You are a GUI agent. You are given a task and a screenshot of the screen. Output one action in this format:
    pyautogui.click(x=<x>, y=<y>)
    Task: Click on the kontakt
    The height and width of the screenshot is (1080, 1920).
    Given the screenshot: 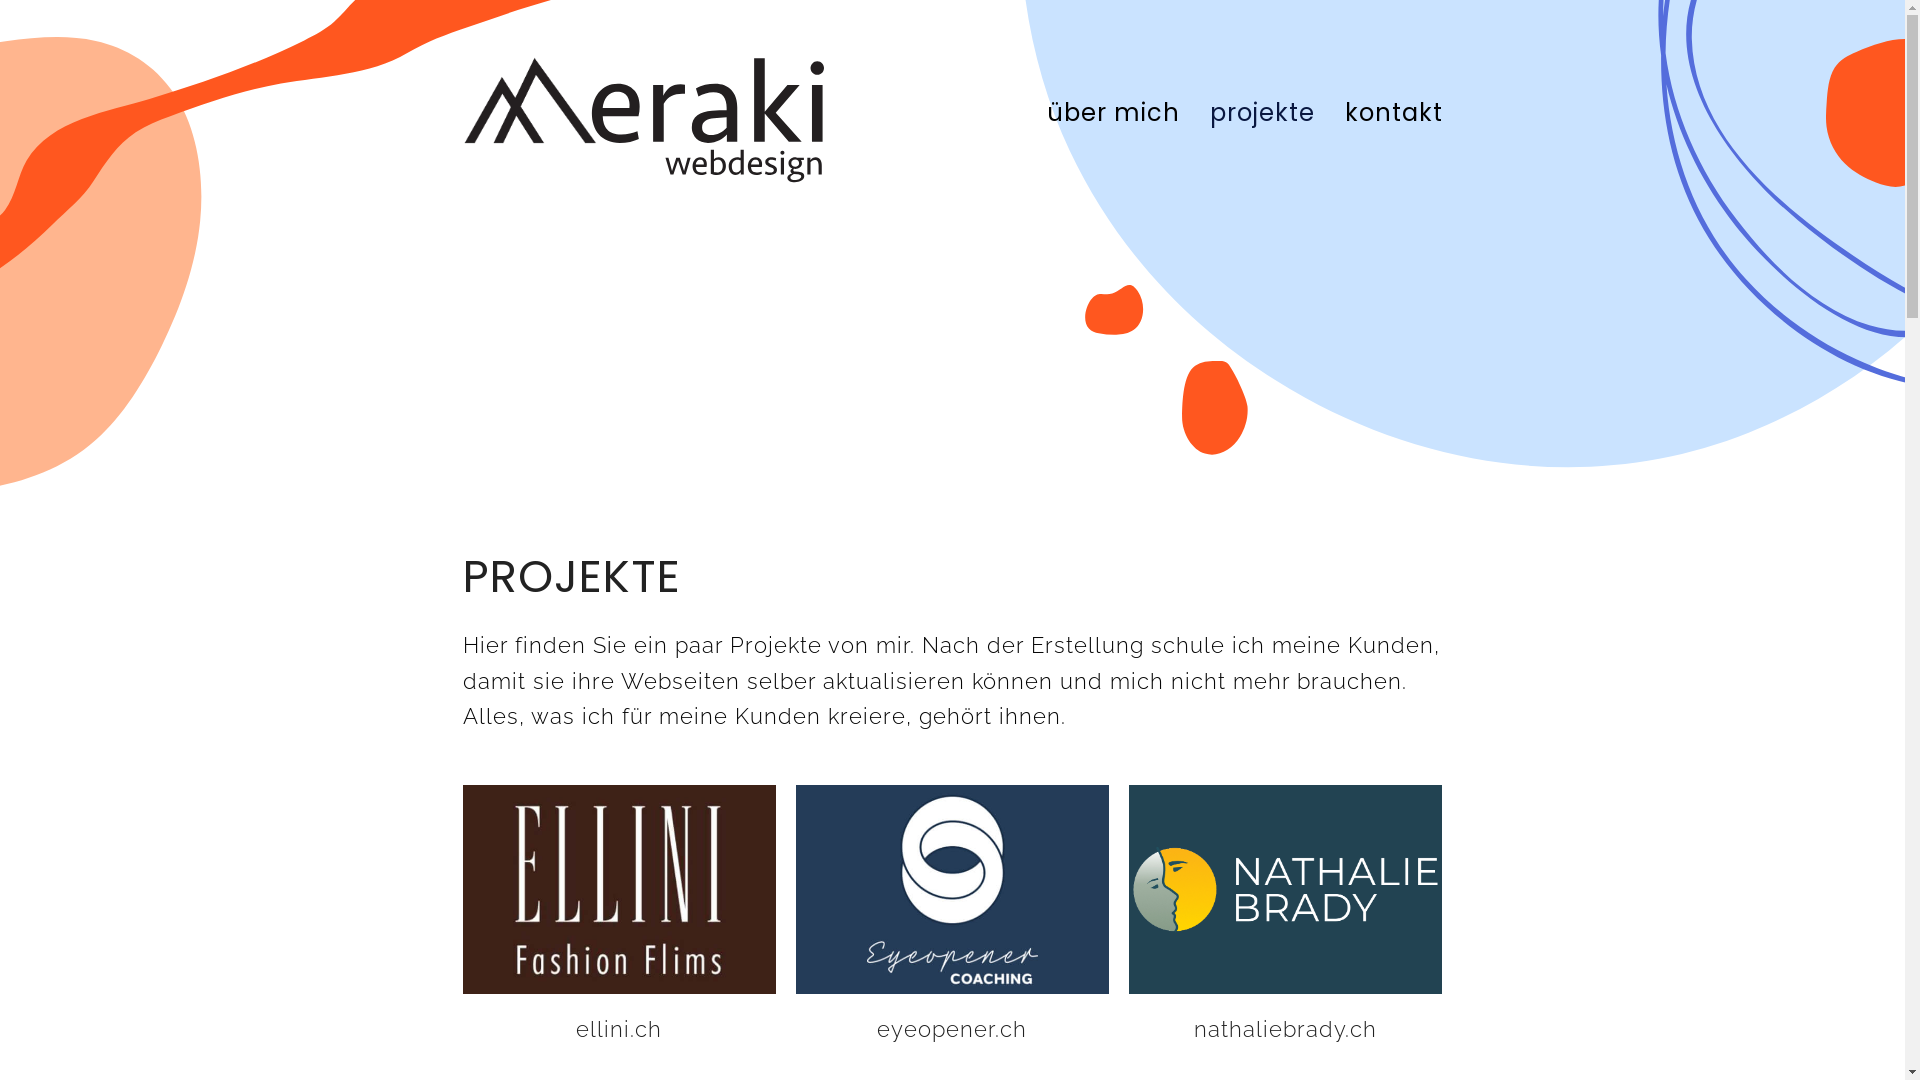 What is the action you would take?
    pyautogui.click(x=1394, y=107)
    